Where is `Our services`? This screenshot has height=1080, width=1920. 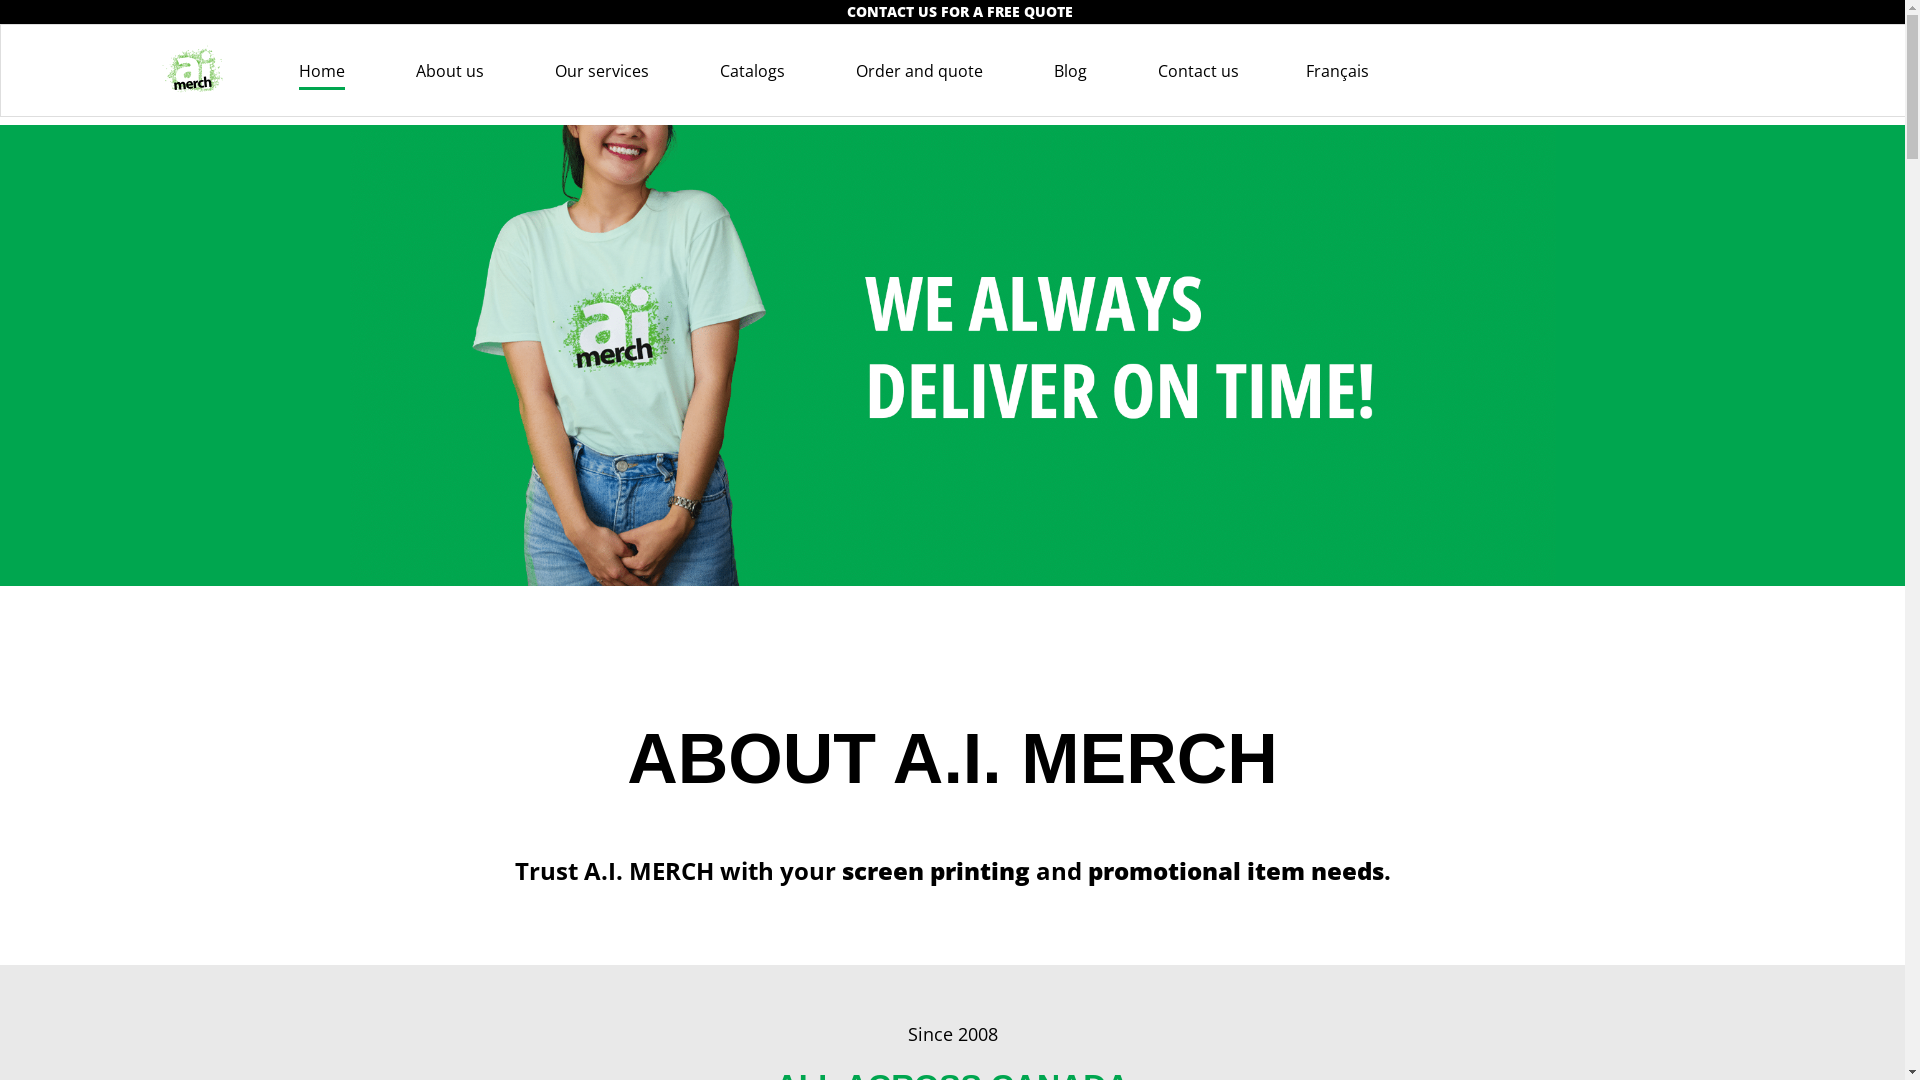
Our services is located at coordinates (602, 71).